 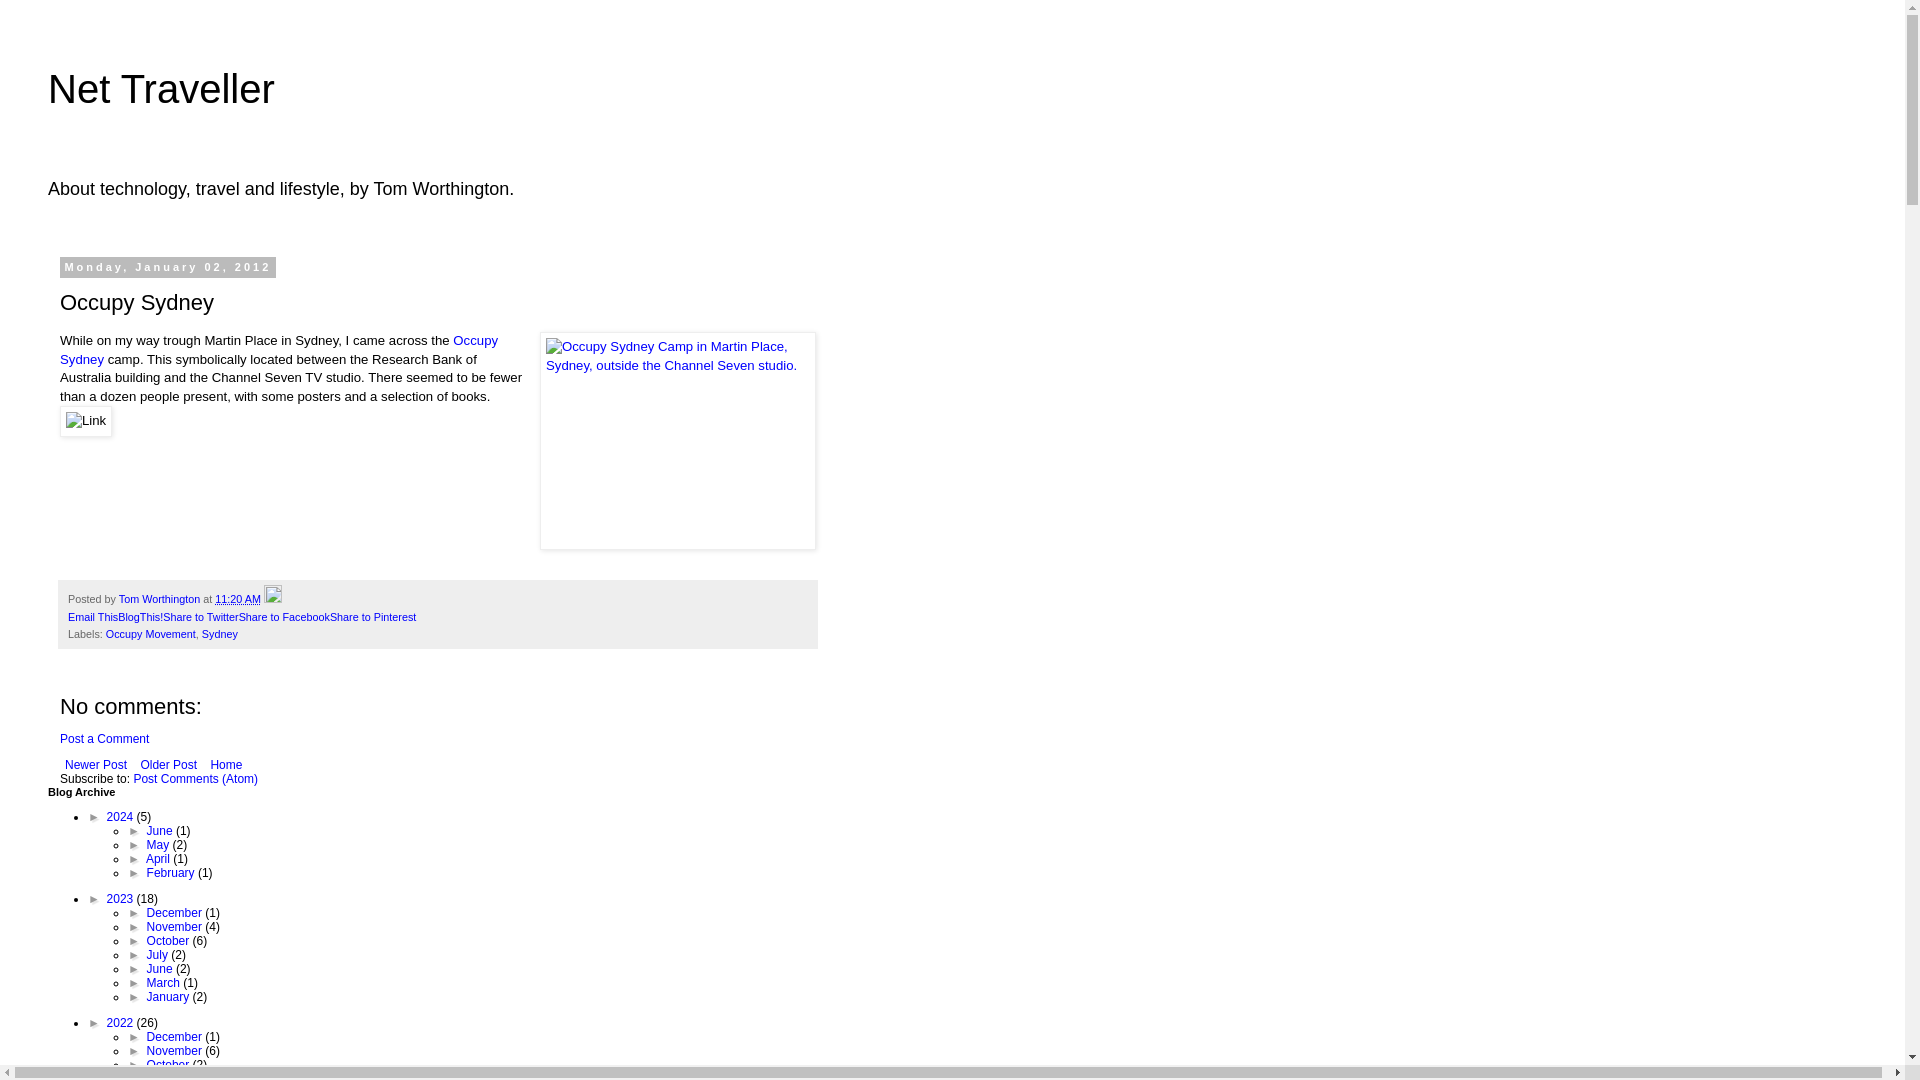 I want to click on Email This, so click(x=92, y=617).